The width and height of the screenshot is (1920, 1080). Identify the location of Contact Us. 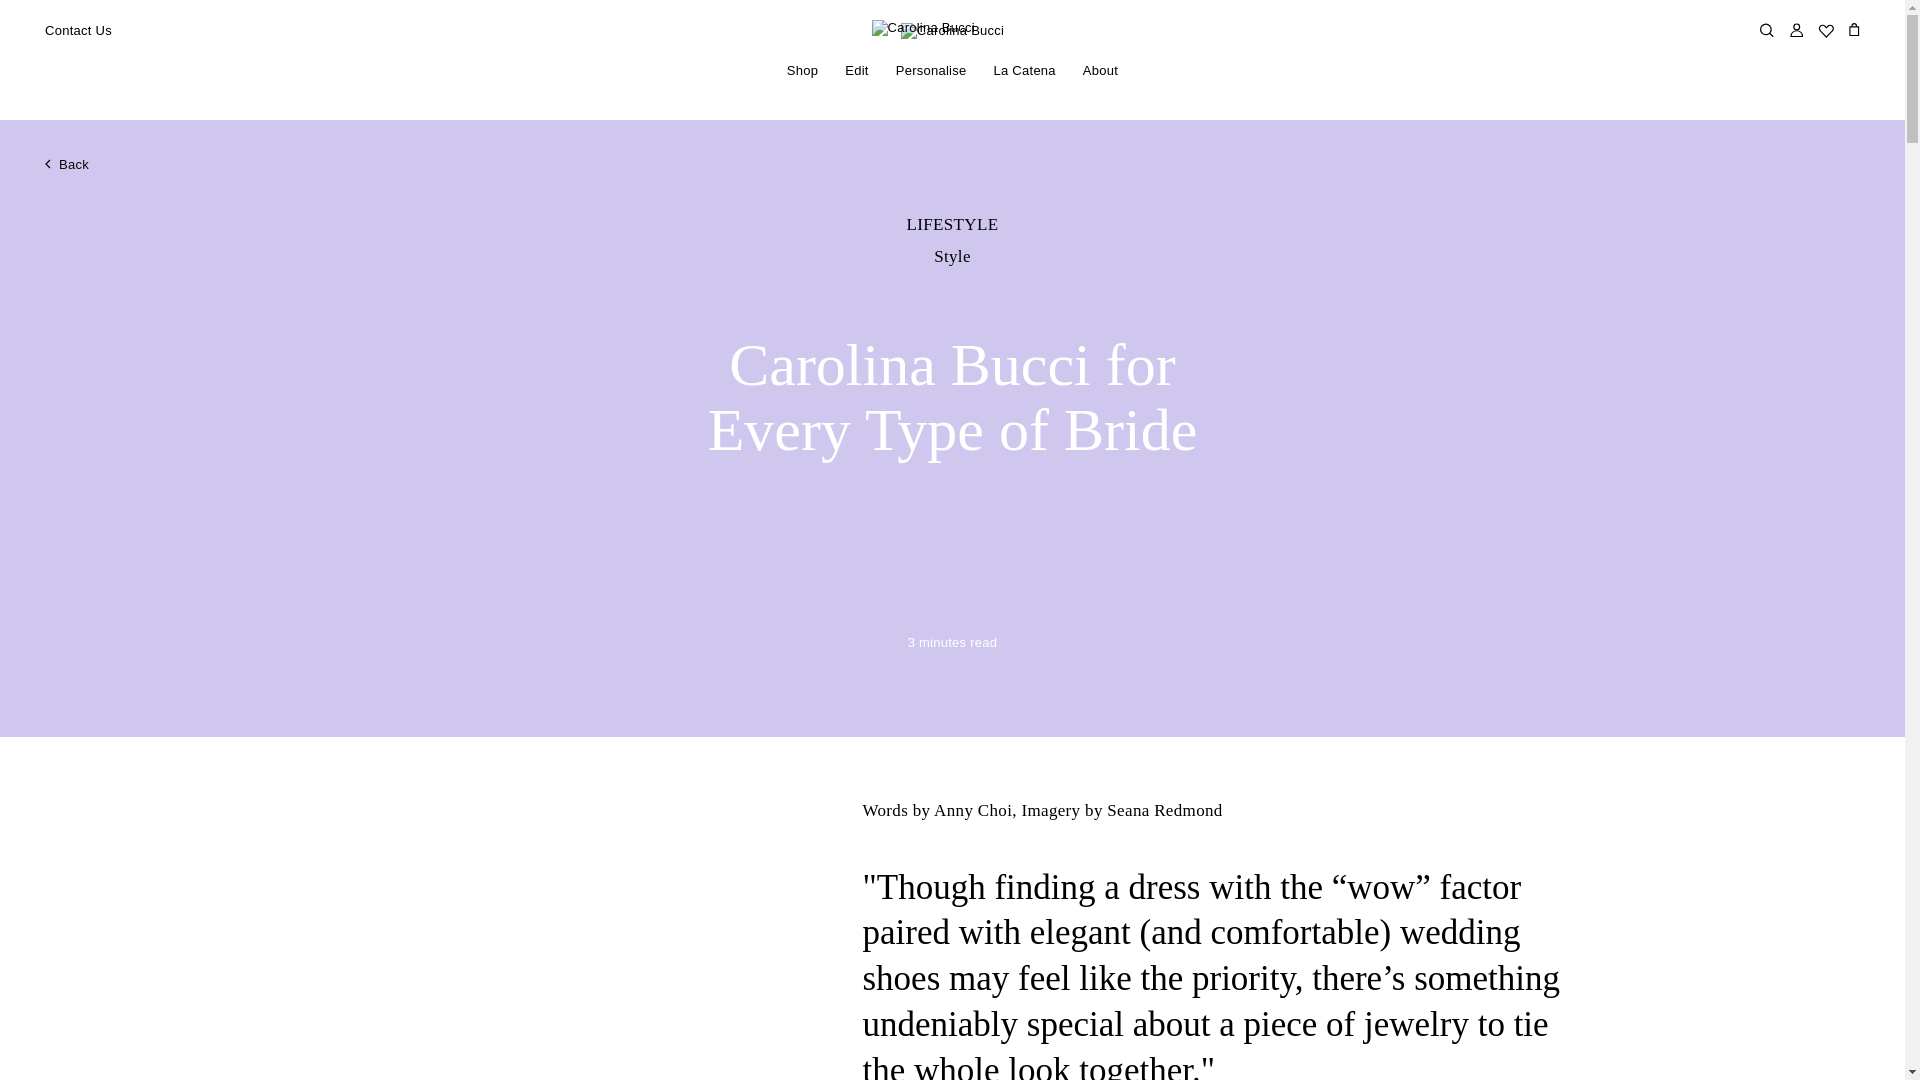
(78, 31).